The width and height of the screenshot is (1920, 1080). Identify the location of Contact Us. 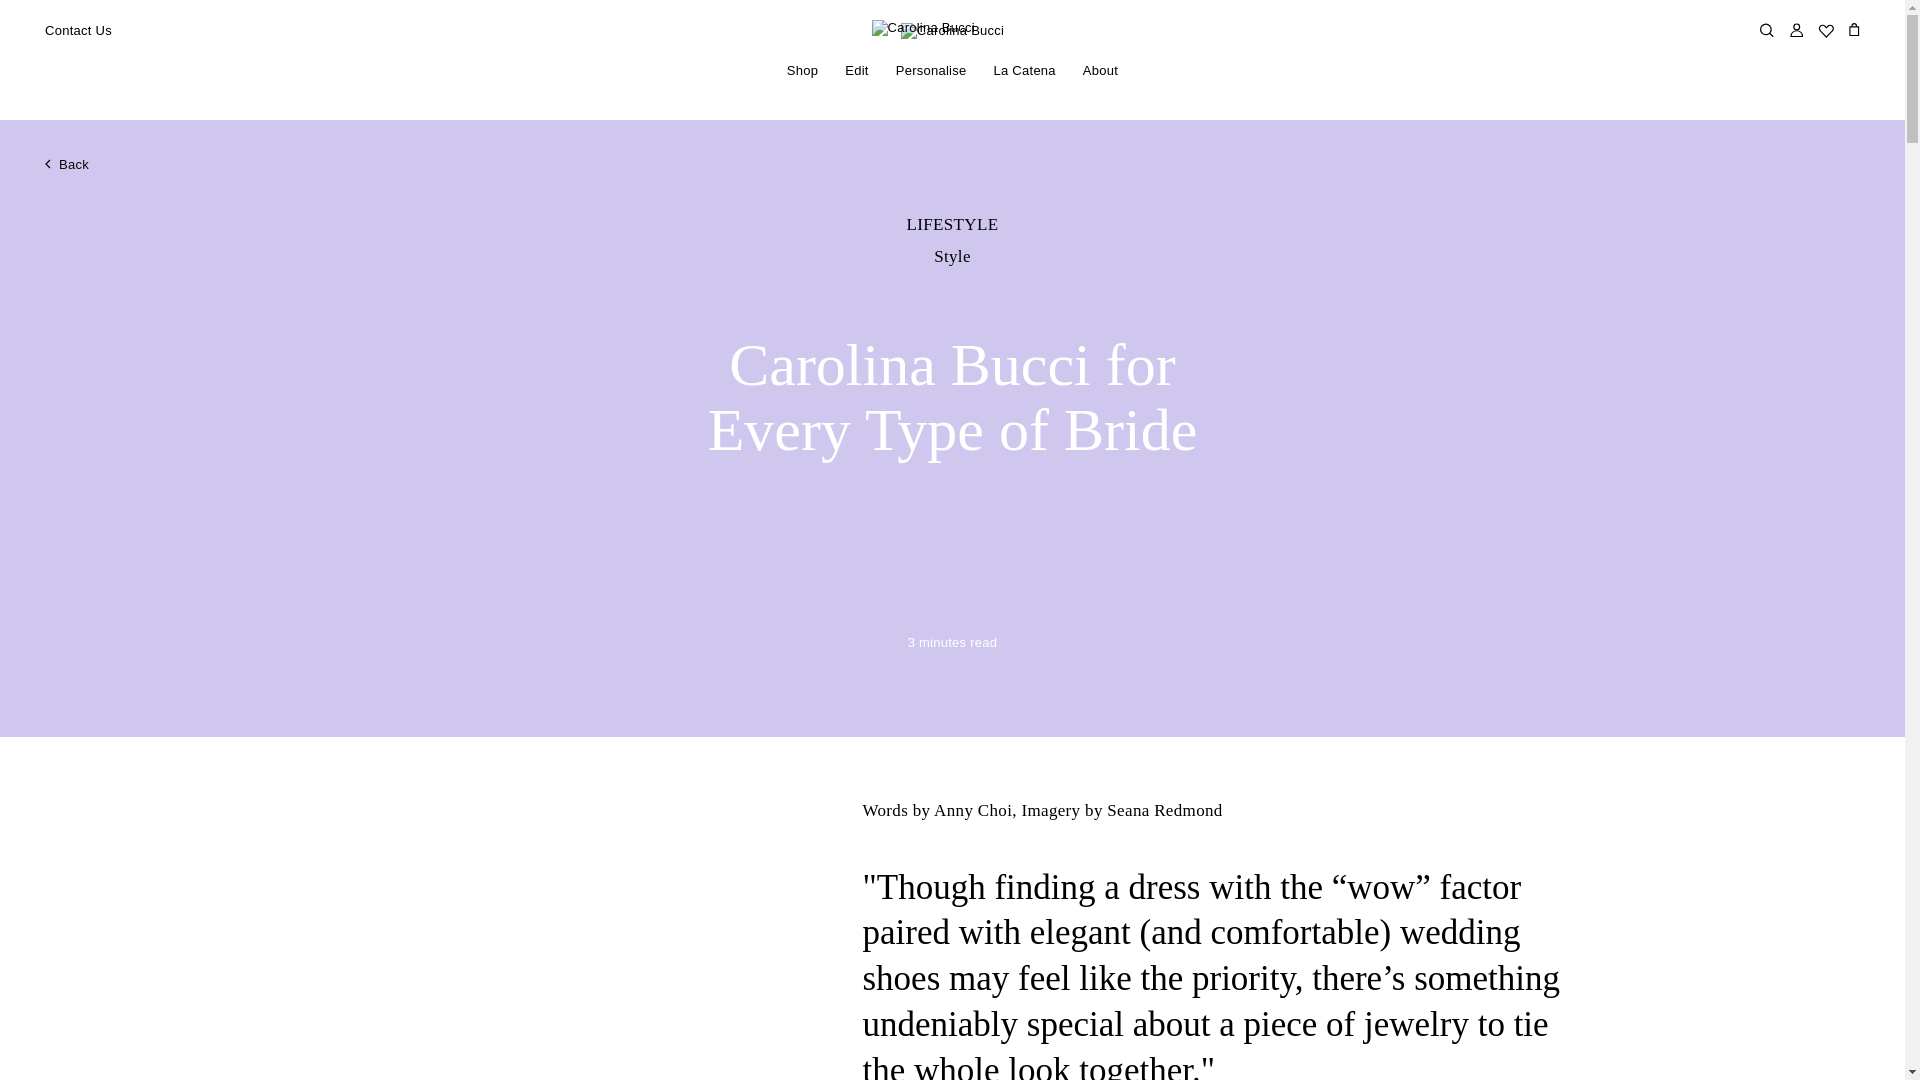
(78, 31).